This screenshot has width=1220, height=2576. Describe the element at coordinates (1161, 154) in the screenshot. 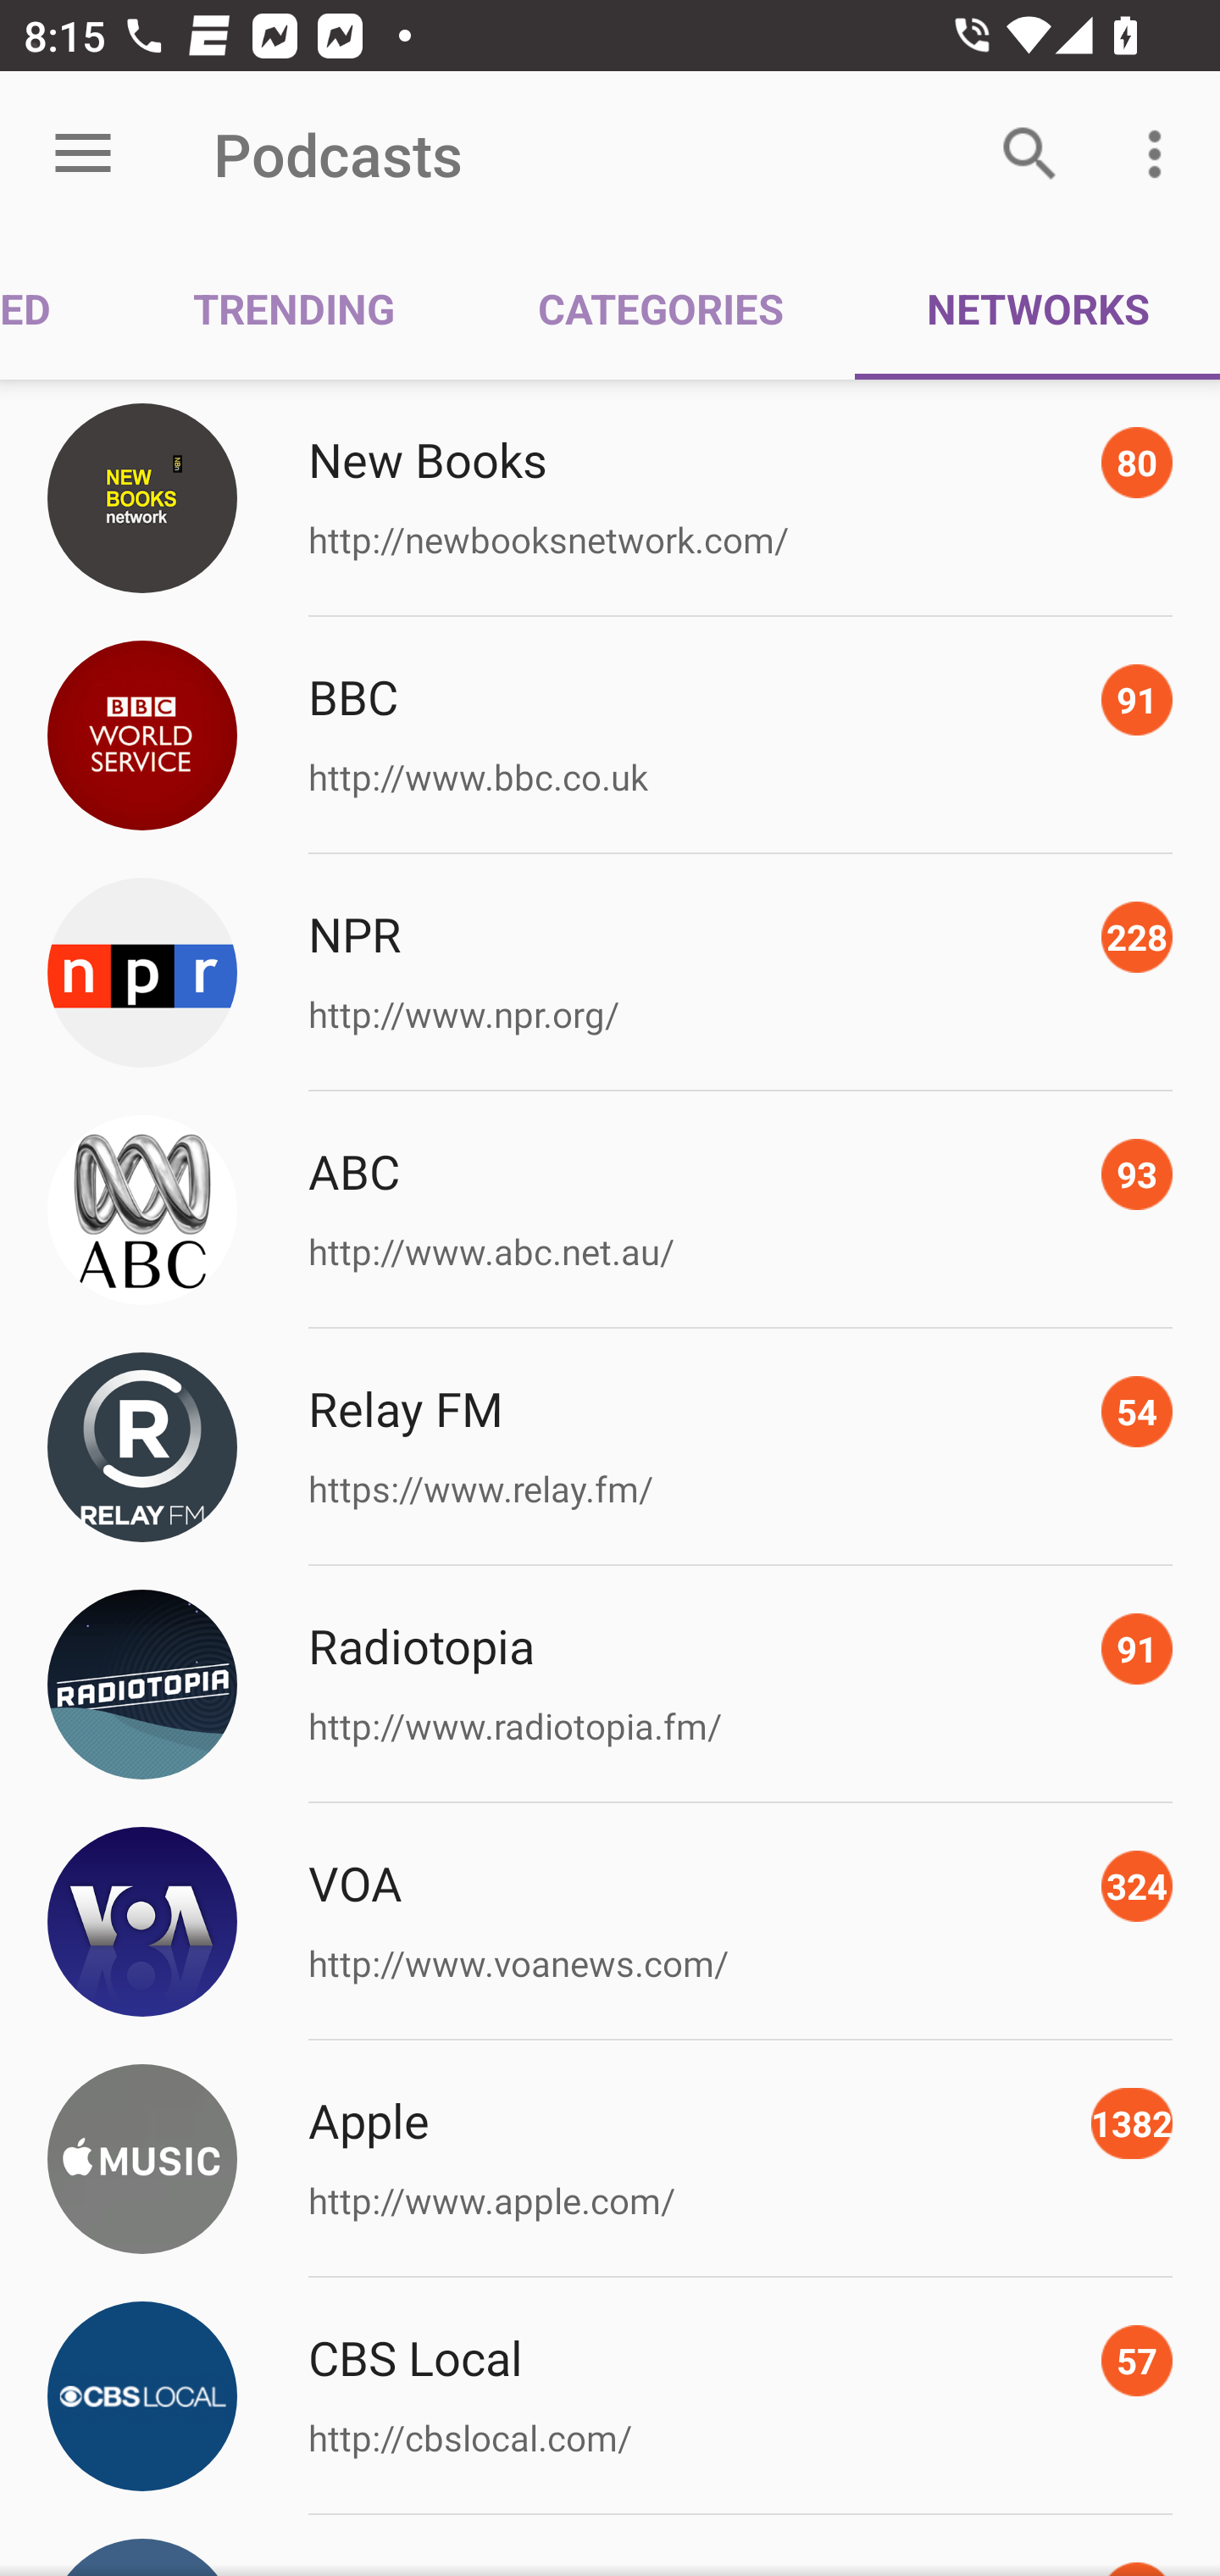

I see `More options` at that location.